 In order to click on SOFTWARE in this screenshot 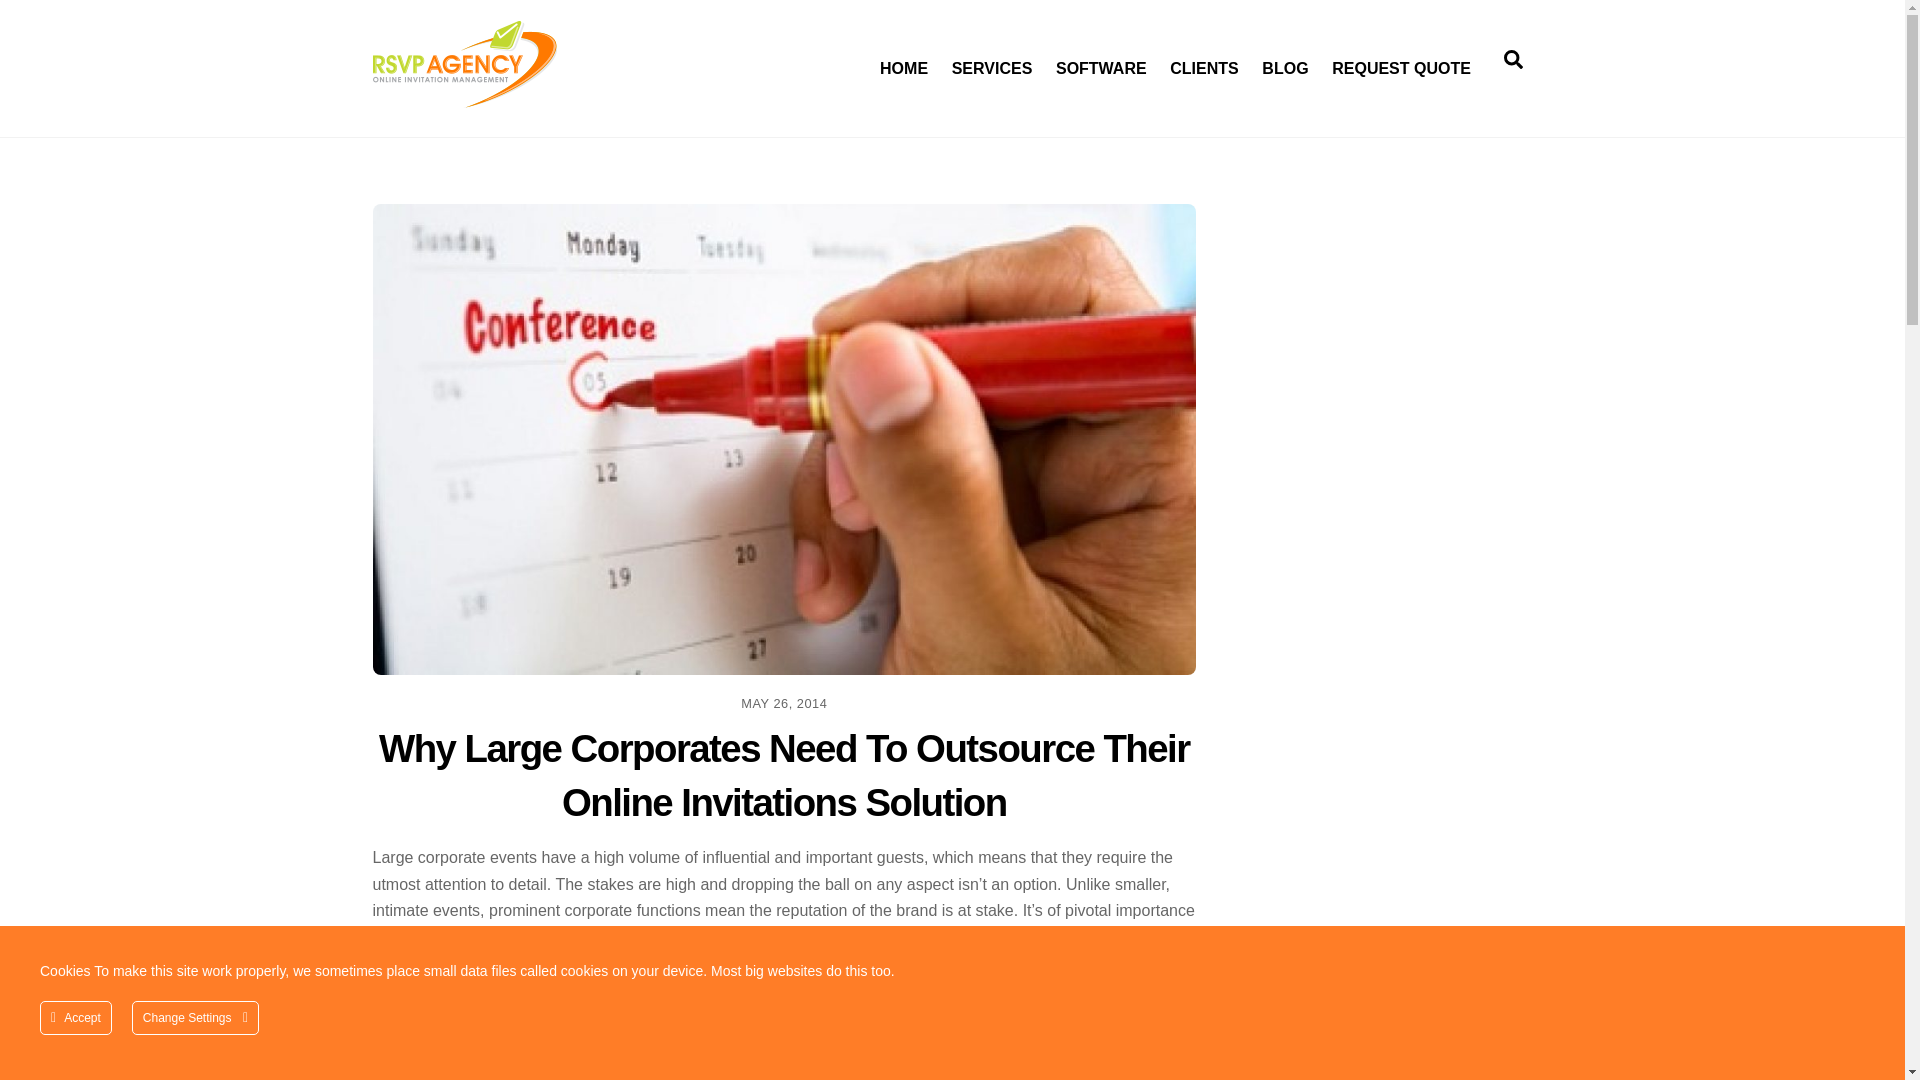, I will do `click(1100, 58)`.